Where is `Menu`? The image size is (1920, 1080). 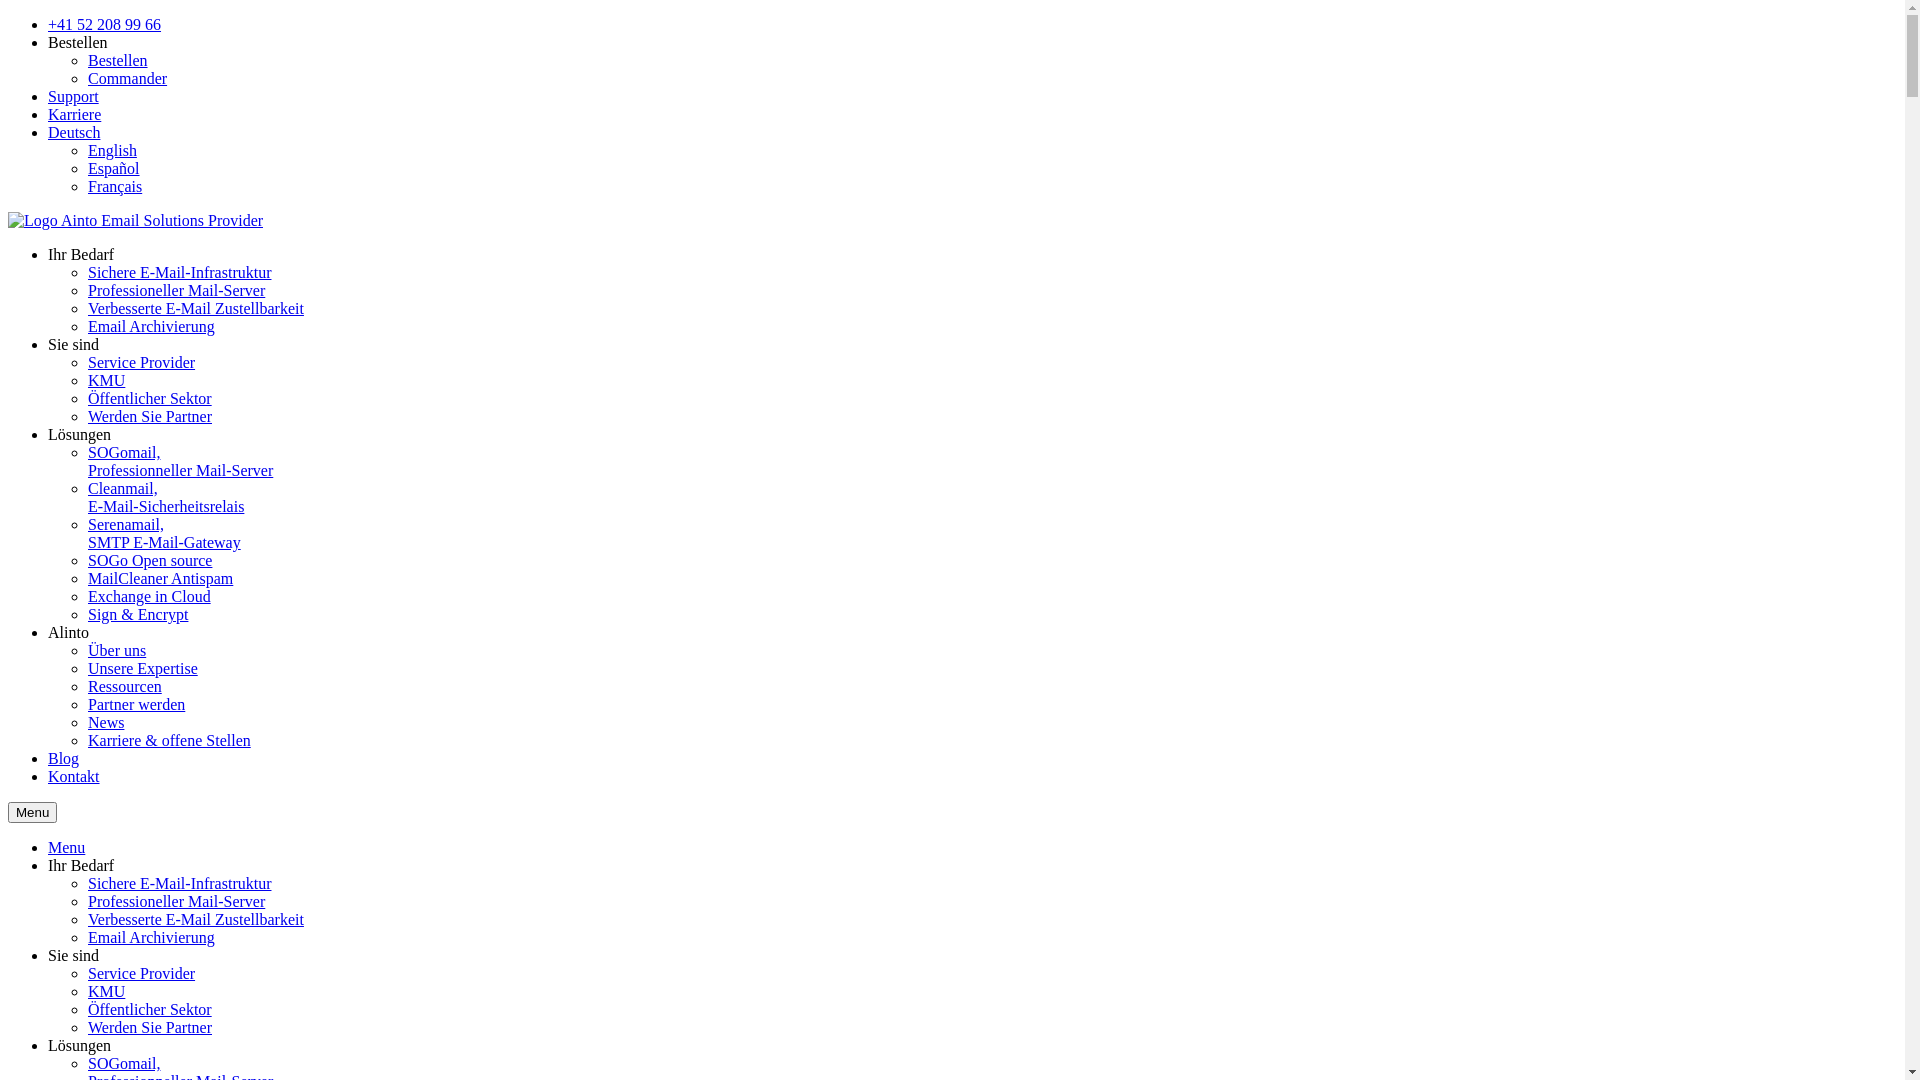
Menu is located at coordinates (32, 812).